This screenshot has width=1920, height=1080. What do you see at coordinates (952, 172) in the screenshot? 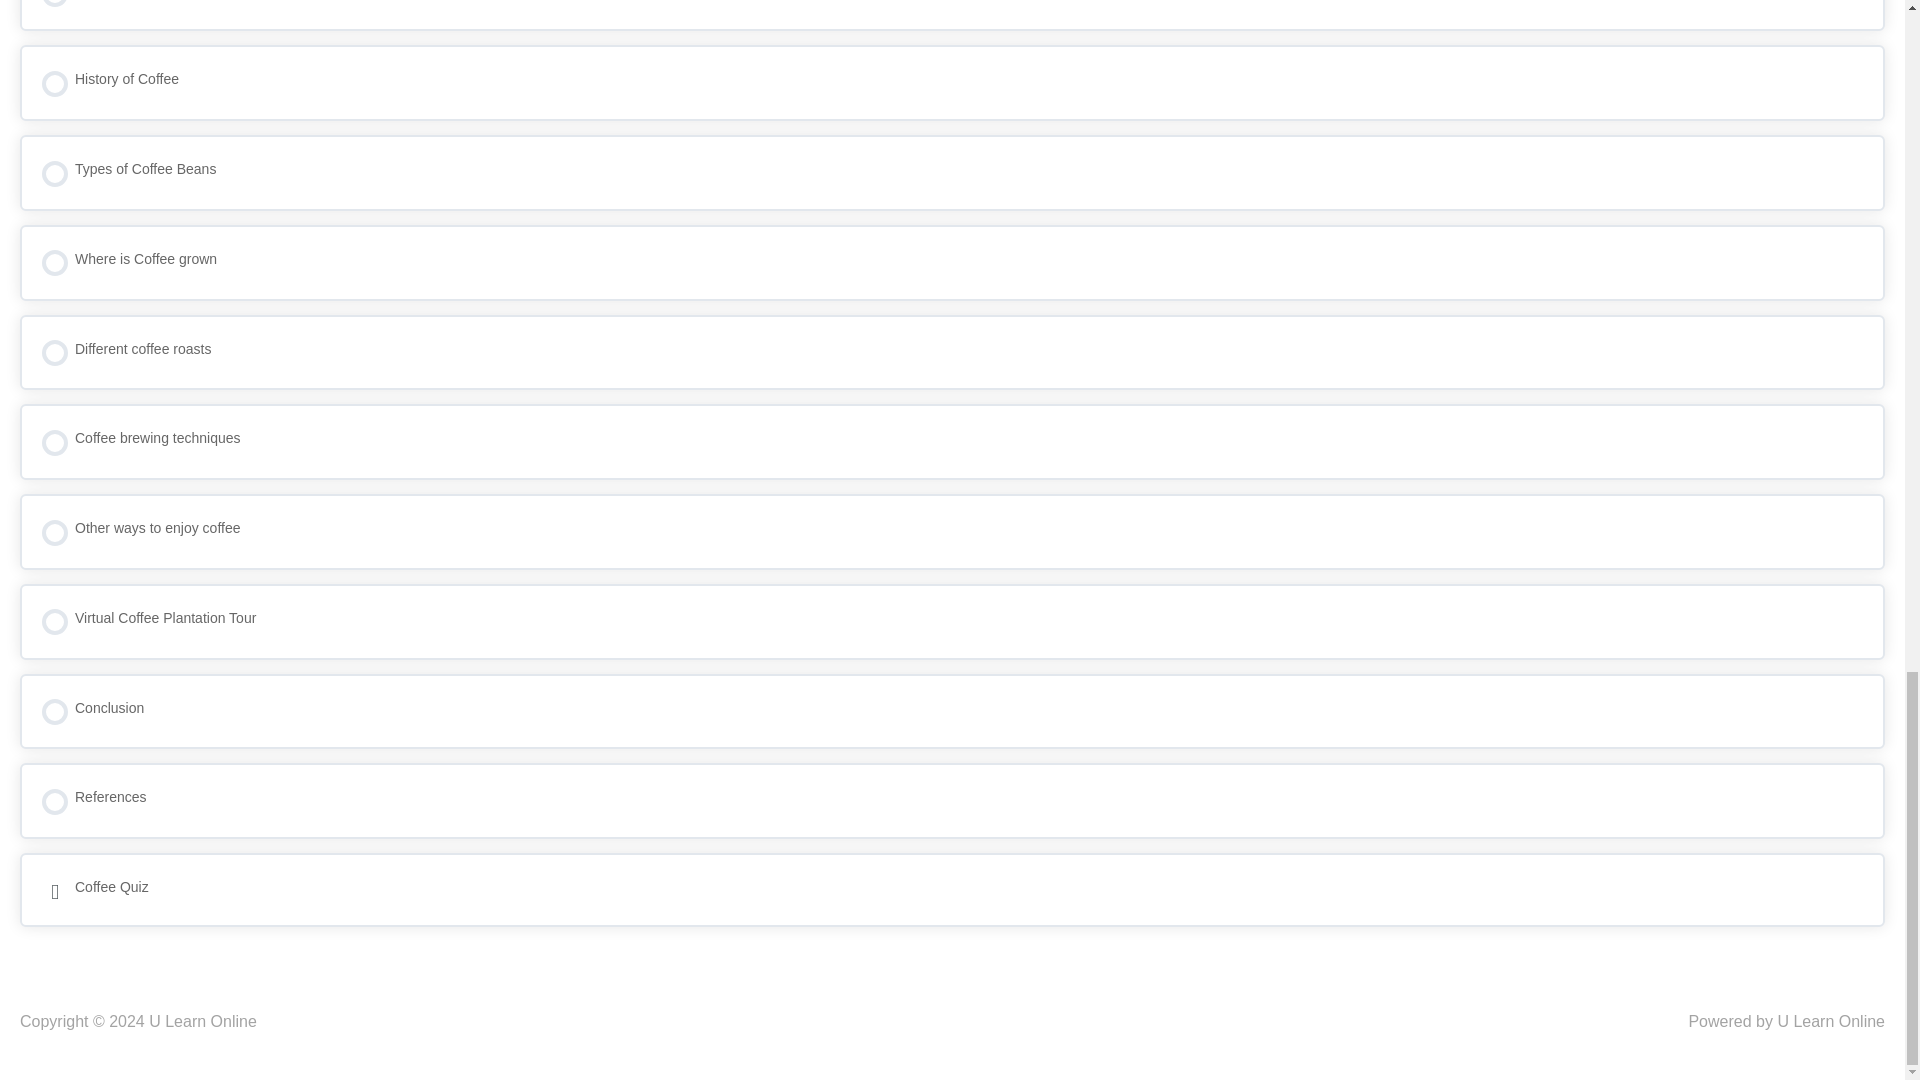
I see `Types of Coffee Beans` at bounding box center [952, 172].